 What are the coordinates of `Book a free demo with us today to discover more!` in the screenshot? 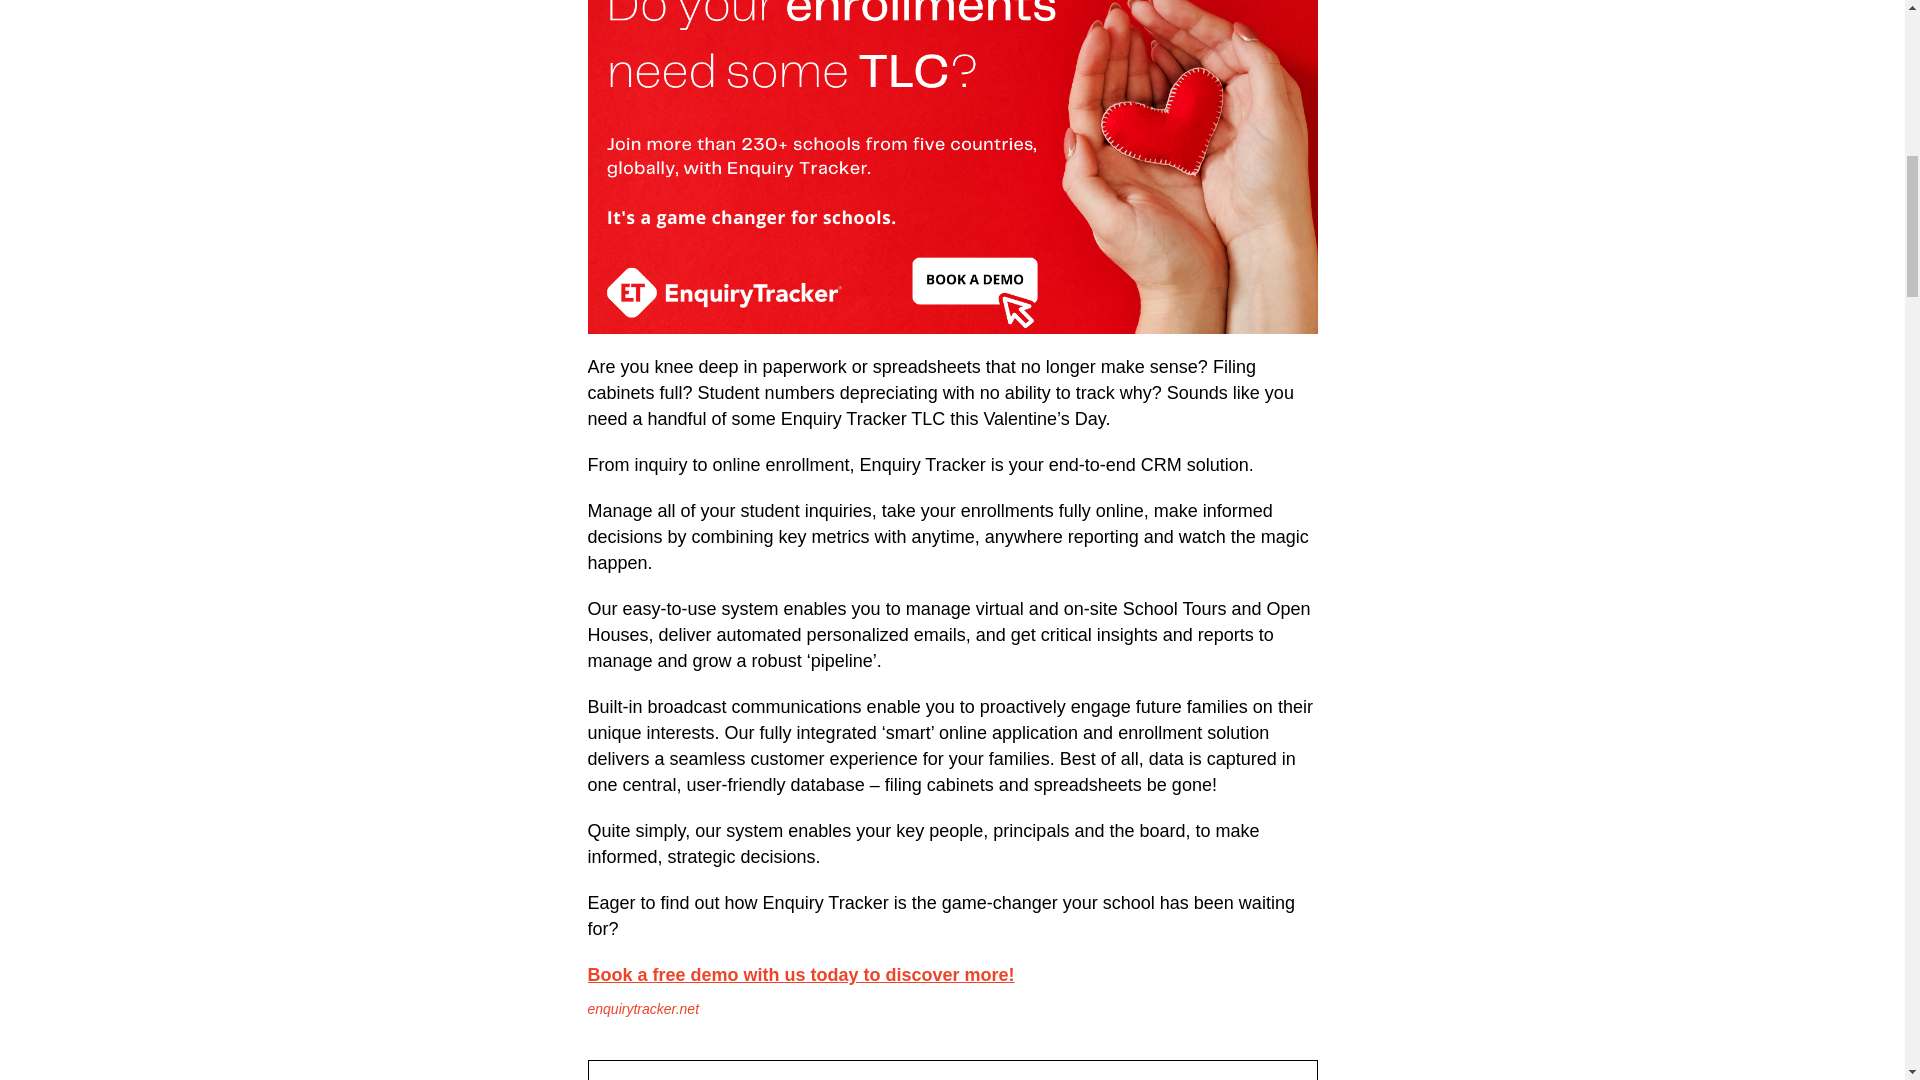 It's located at (801, 974).